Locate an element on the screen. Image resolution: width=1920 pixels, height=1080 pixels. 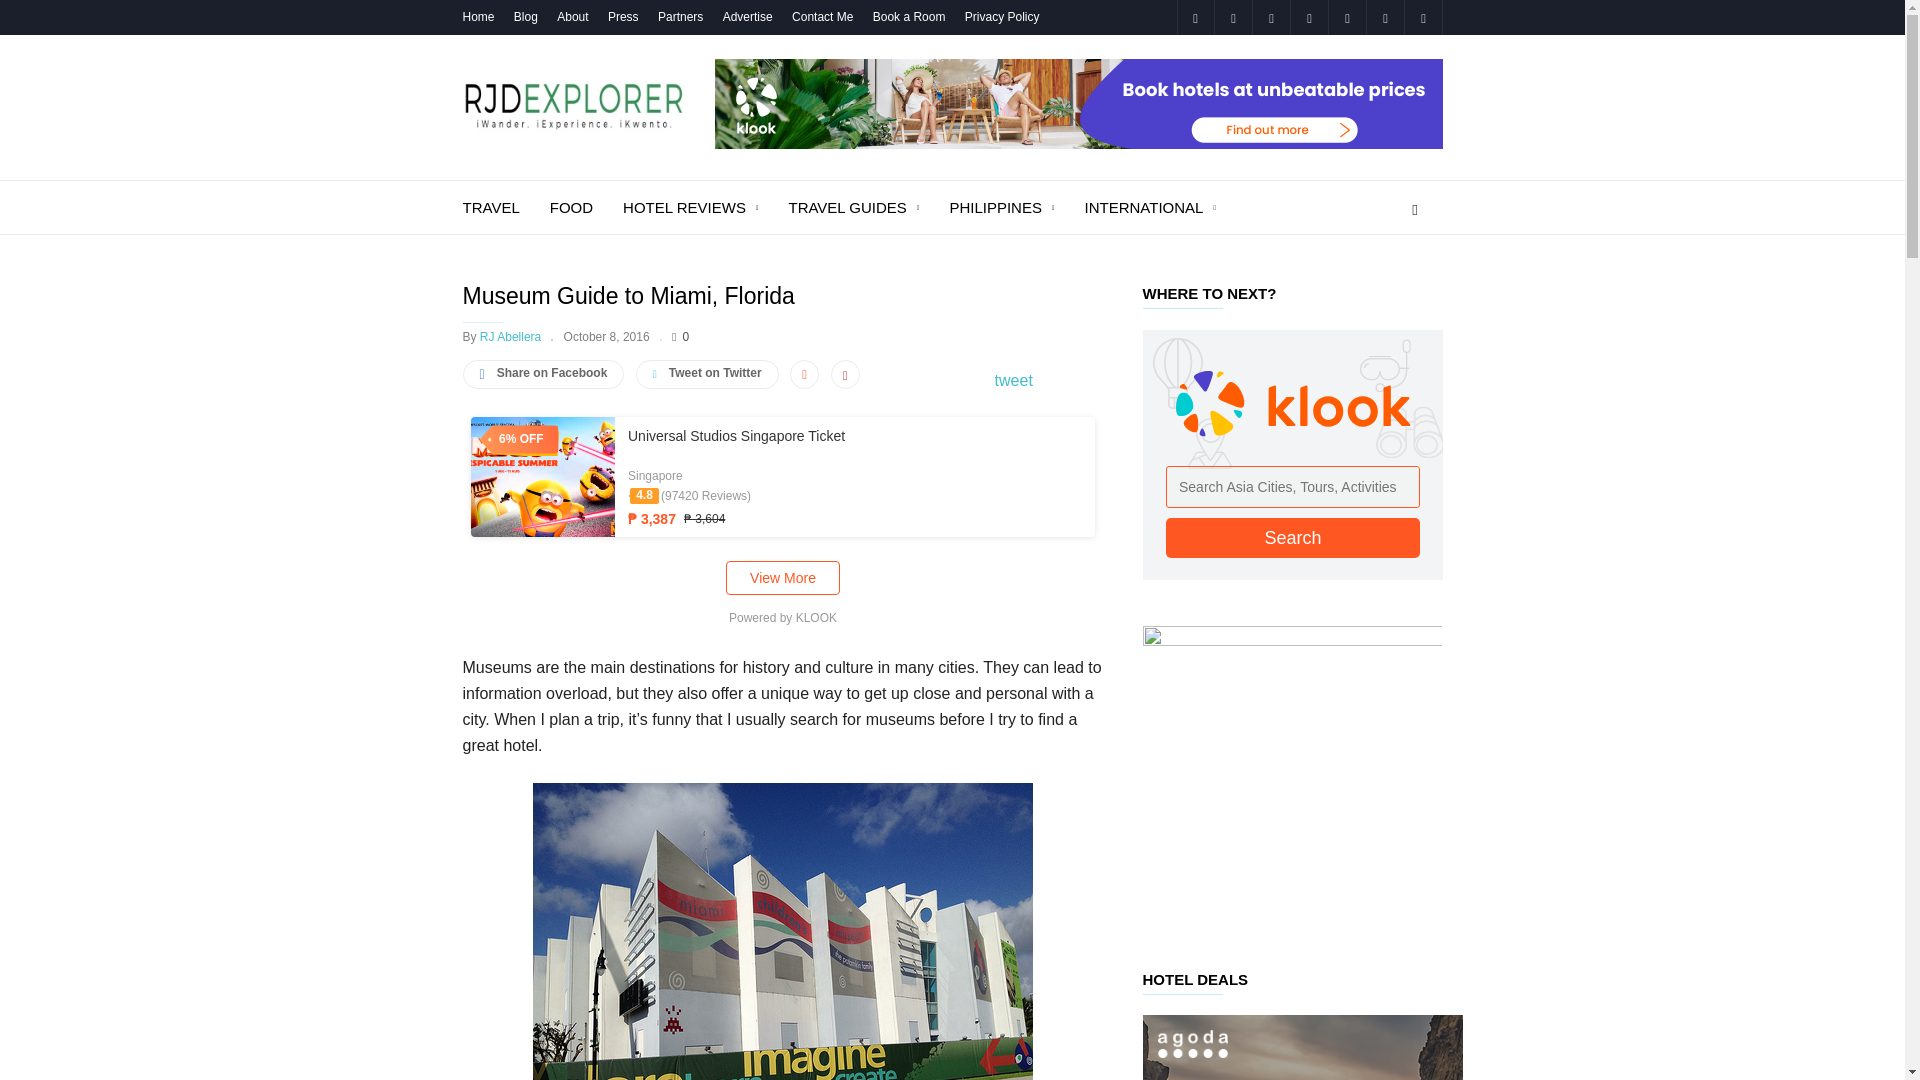
Pinterest is located at coordinates (1309, 17).